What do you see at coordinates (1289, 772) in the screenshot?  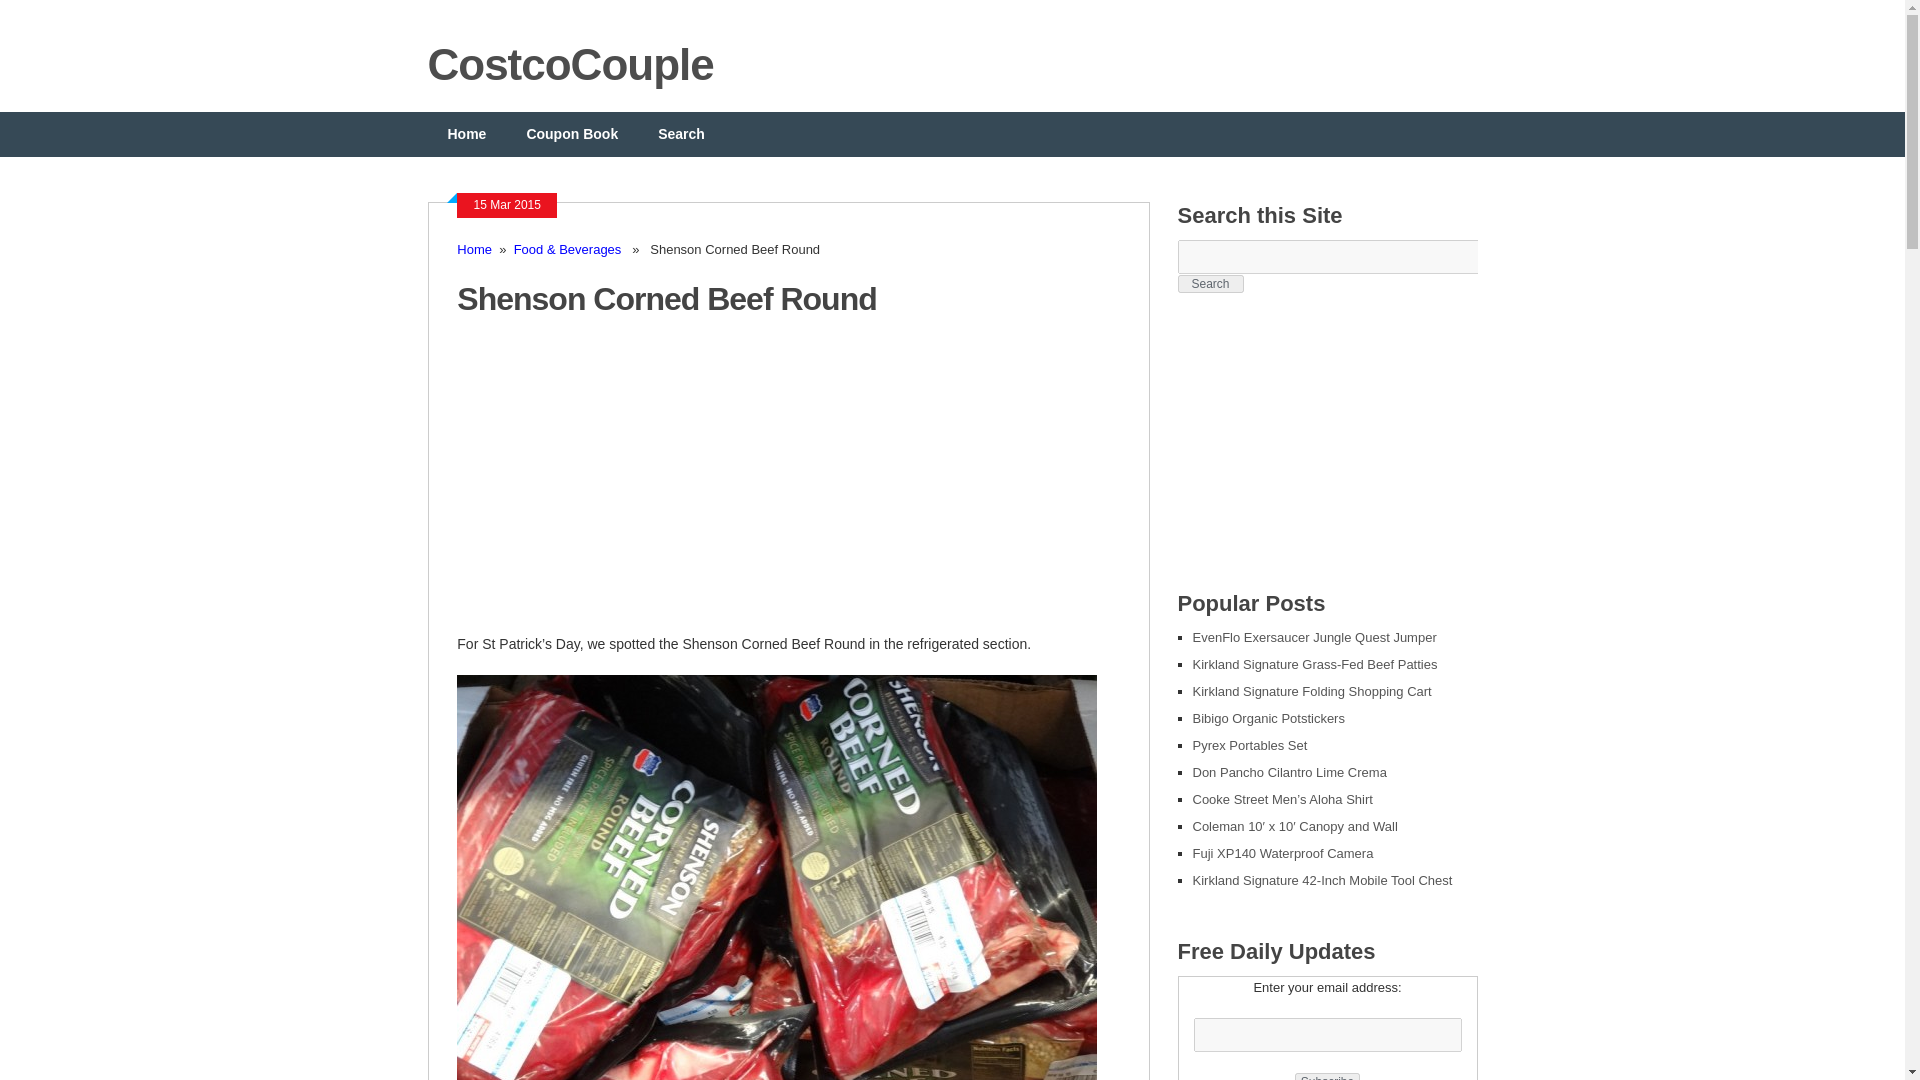 I see `Don Pancho Cilantro Lime Crema` at bounding box center [1289, 772].